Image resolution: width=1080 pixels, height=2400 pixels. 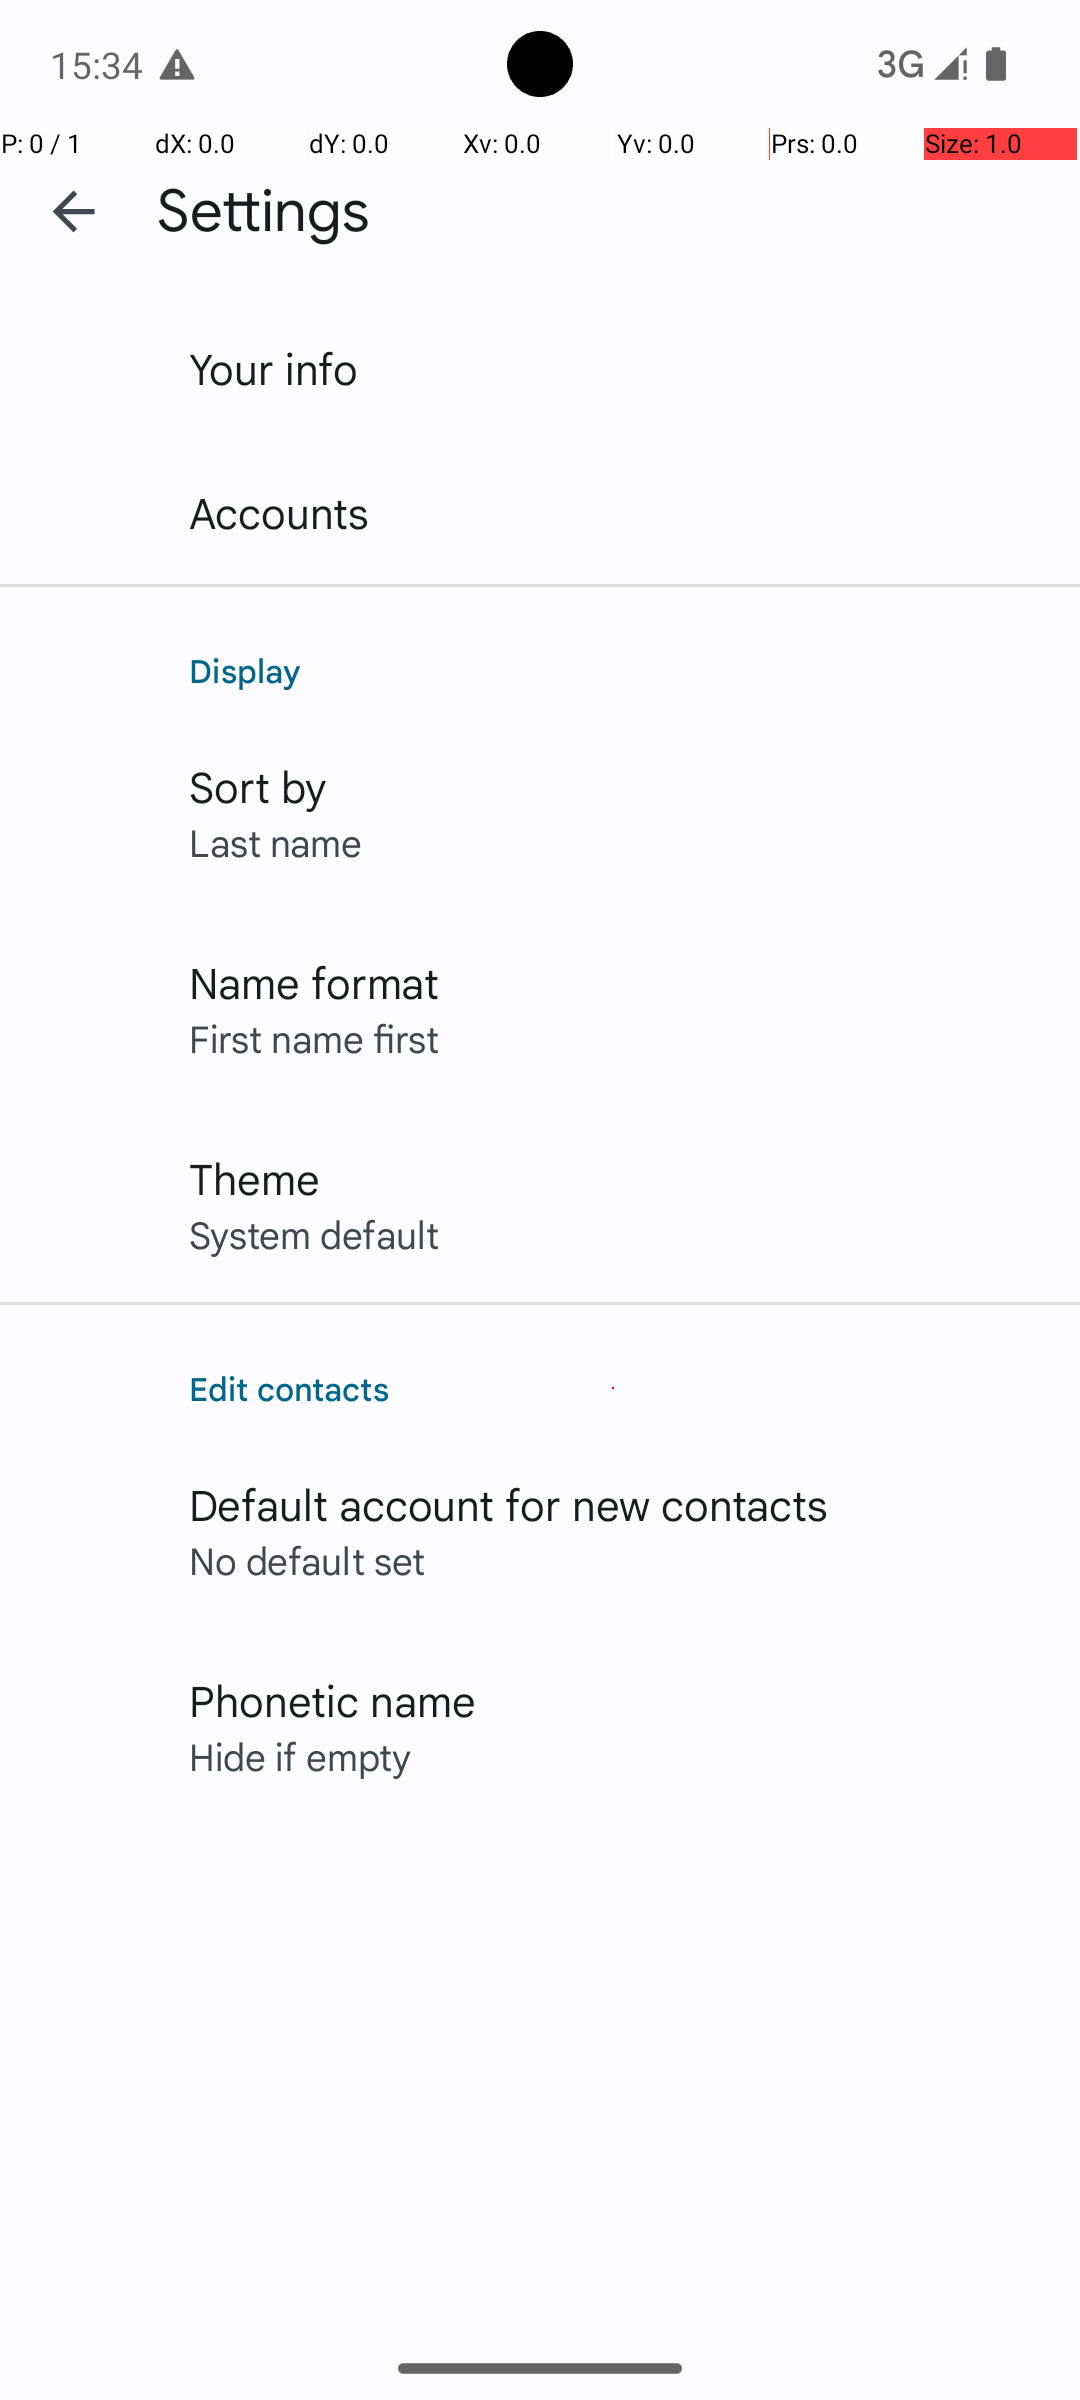 I want to click on System default, so click(x=314, y=1234).